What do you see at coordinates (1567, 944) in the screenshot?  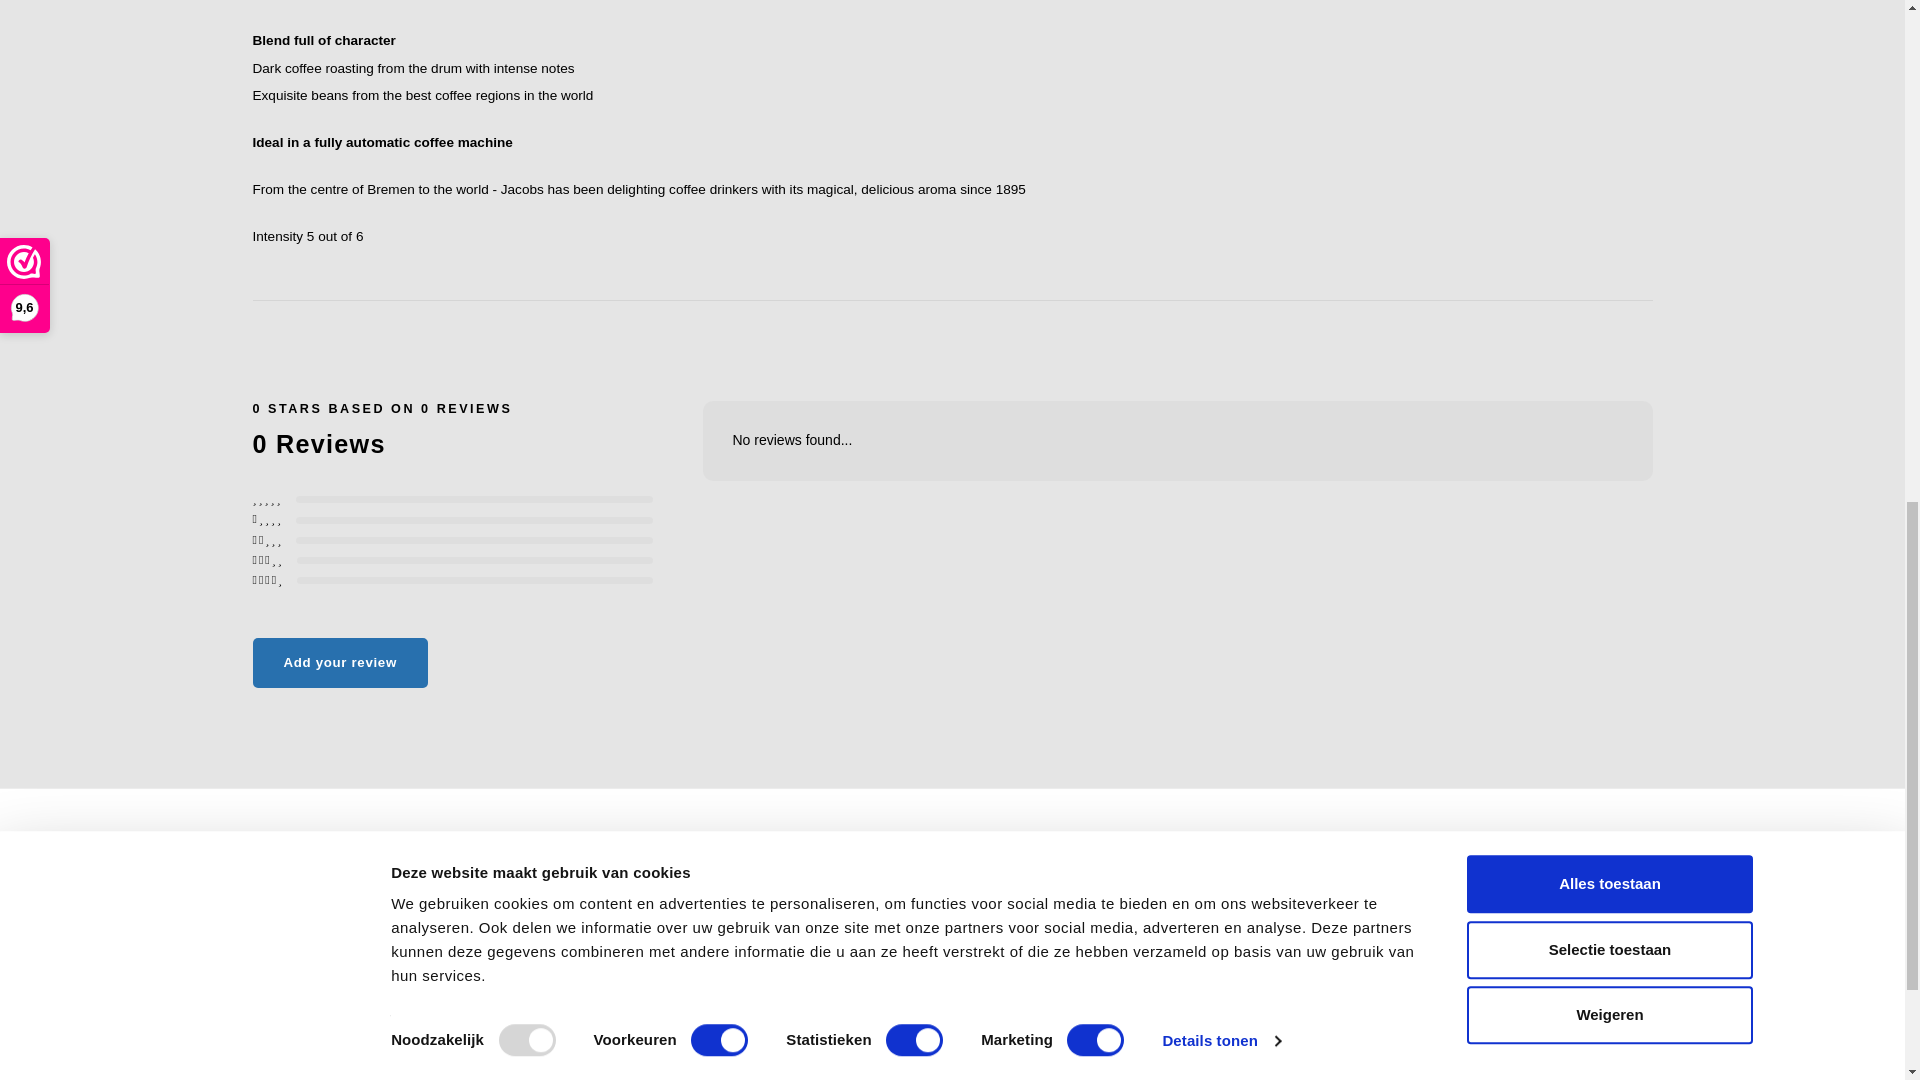 I see `My tickets` at bounding box center [1567, 944].